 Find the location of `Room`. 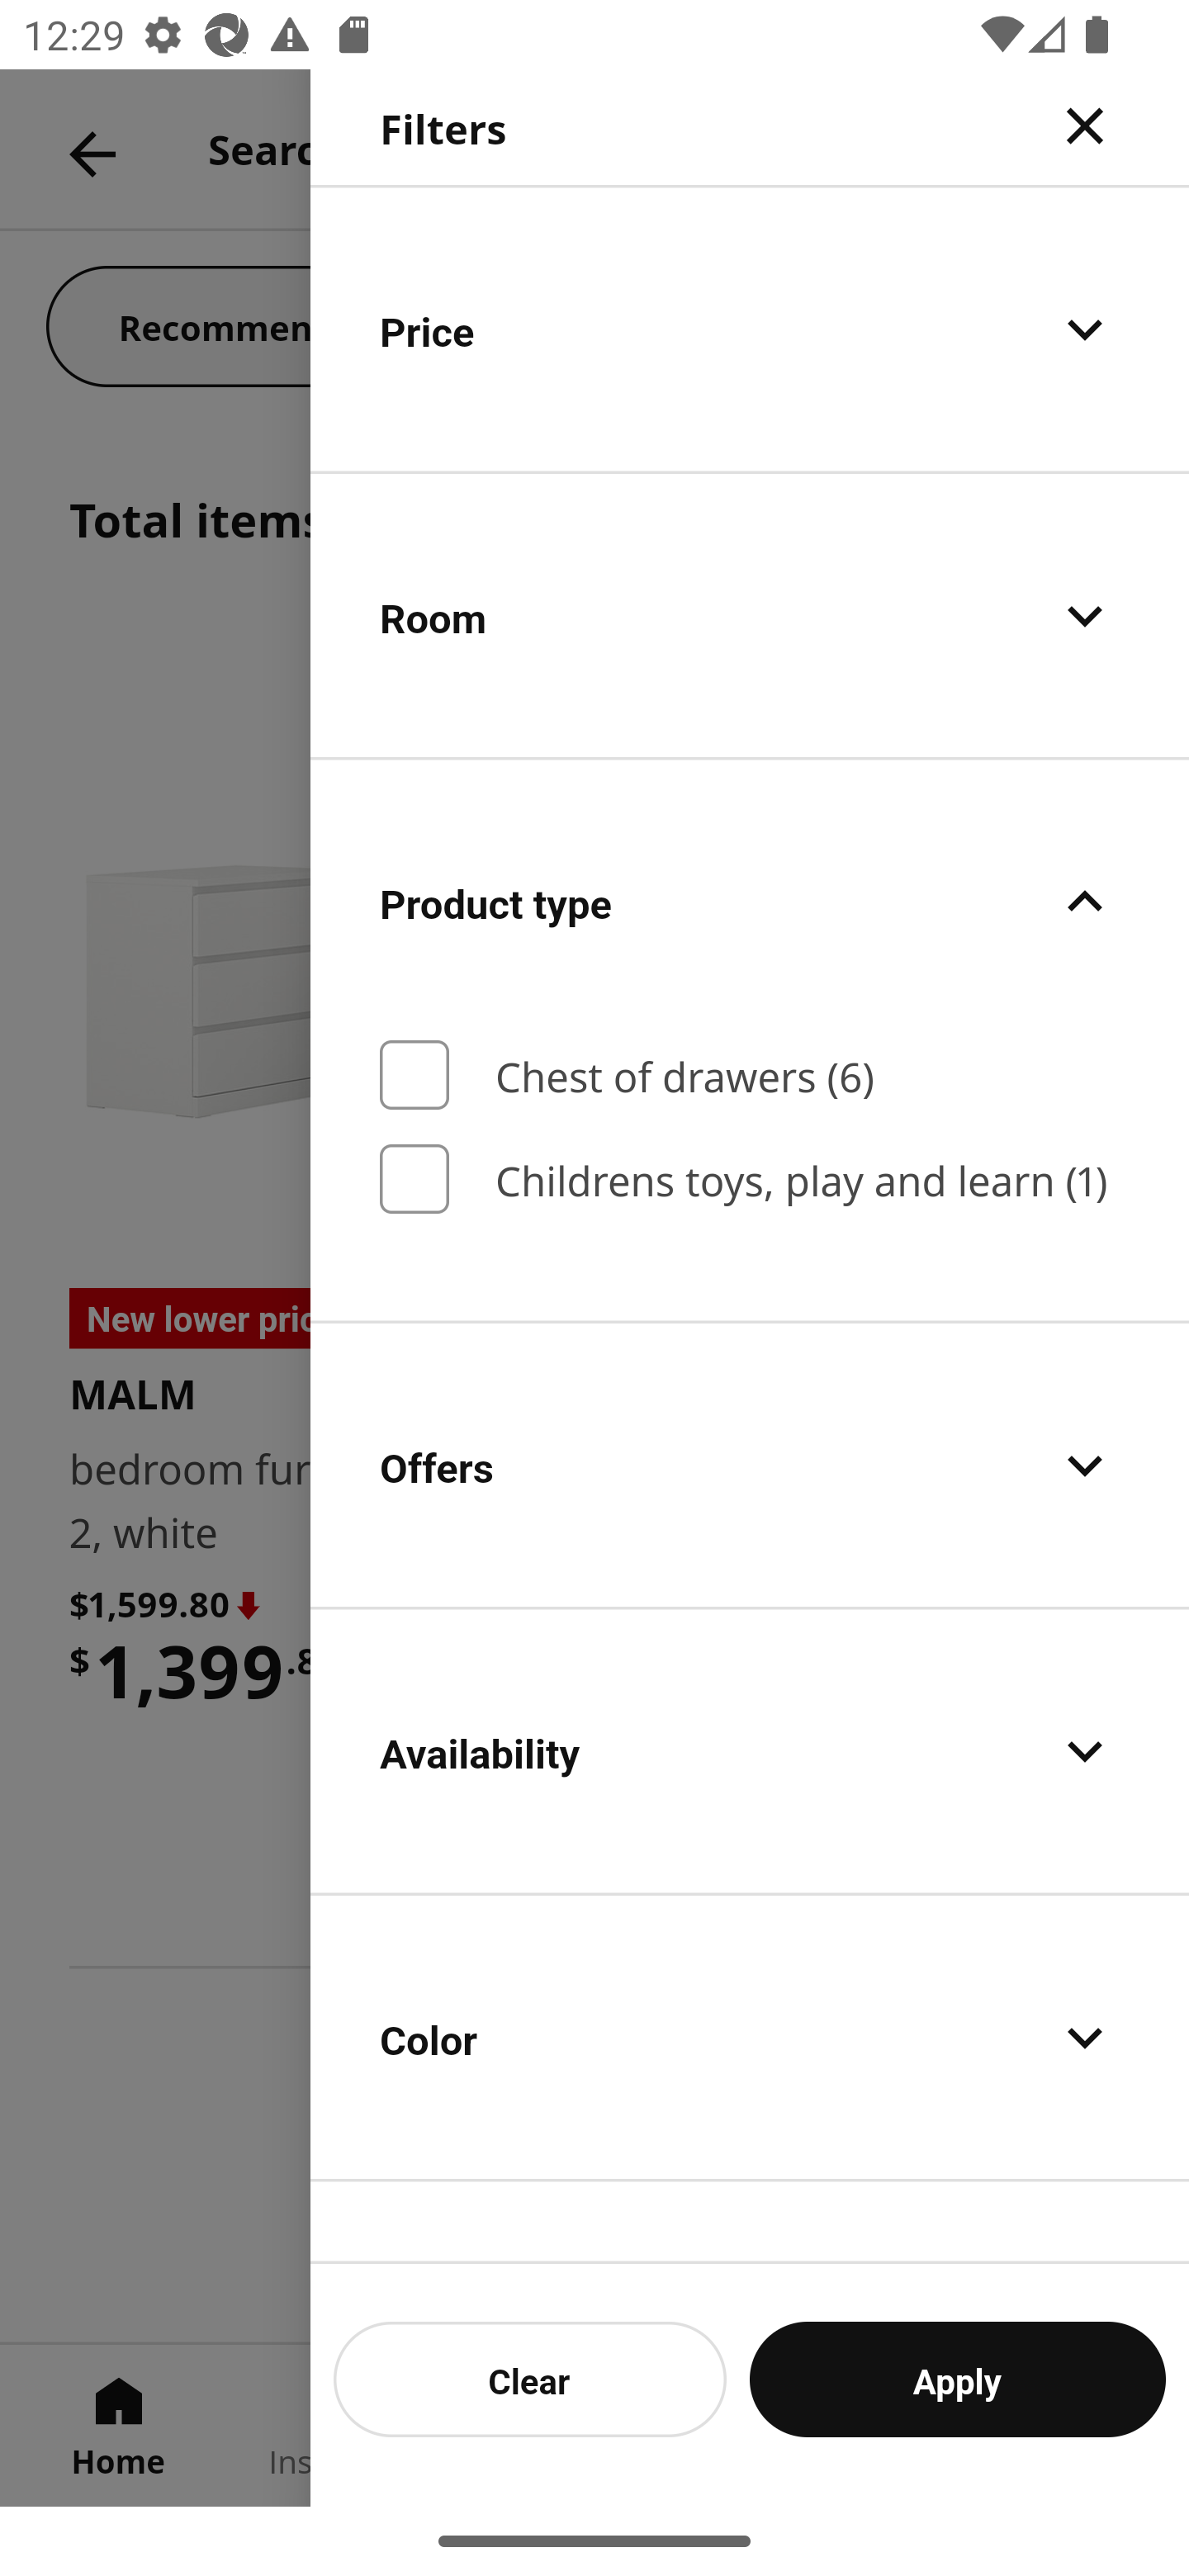

Room is located at coordinates (750, 616).